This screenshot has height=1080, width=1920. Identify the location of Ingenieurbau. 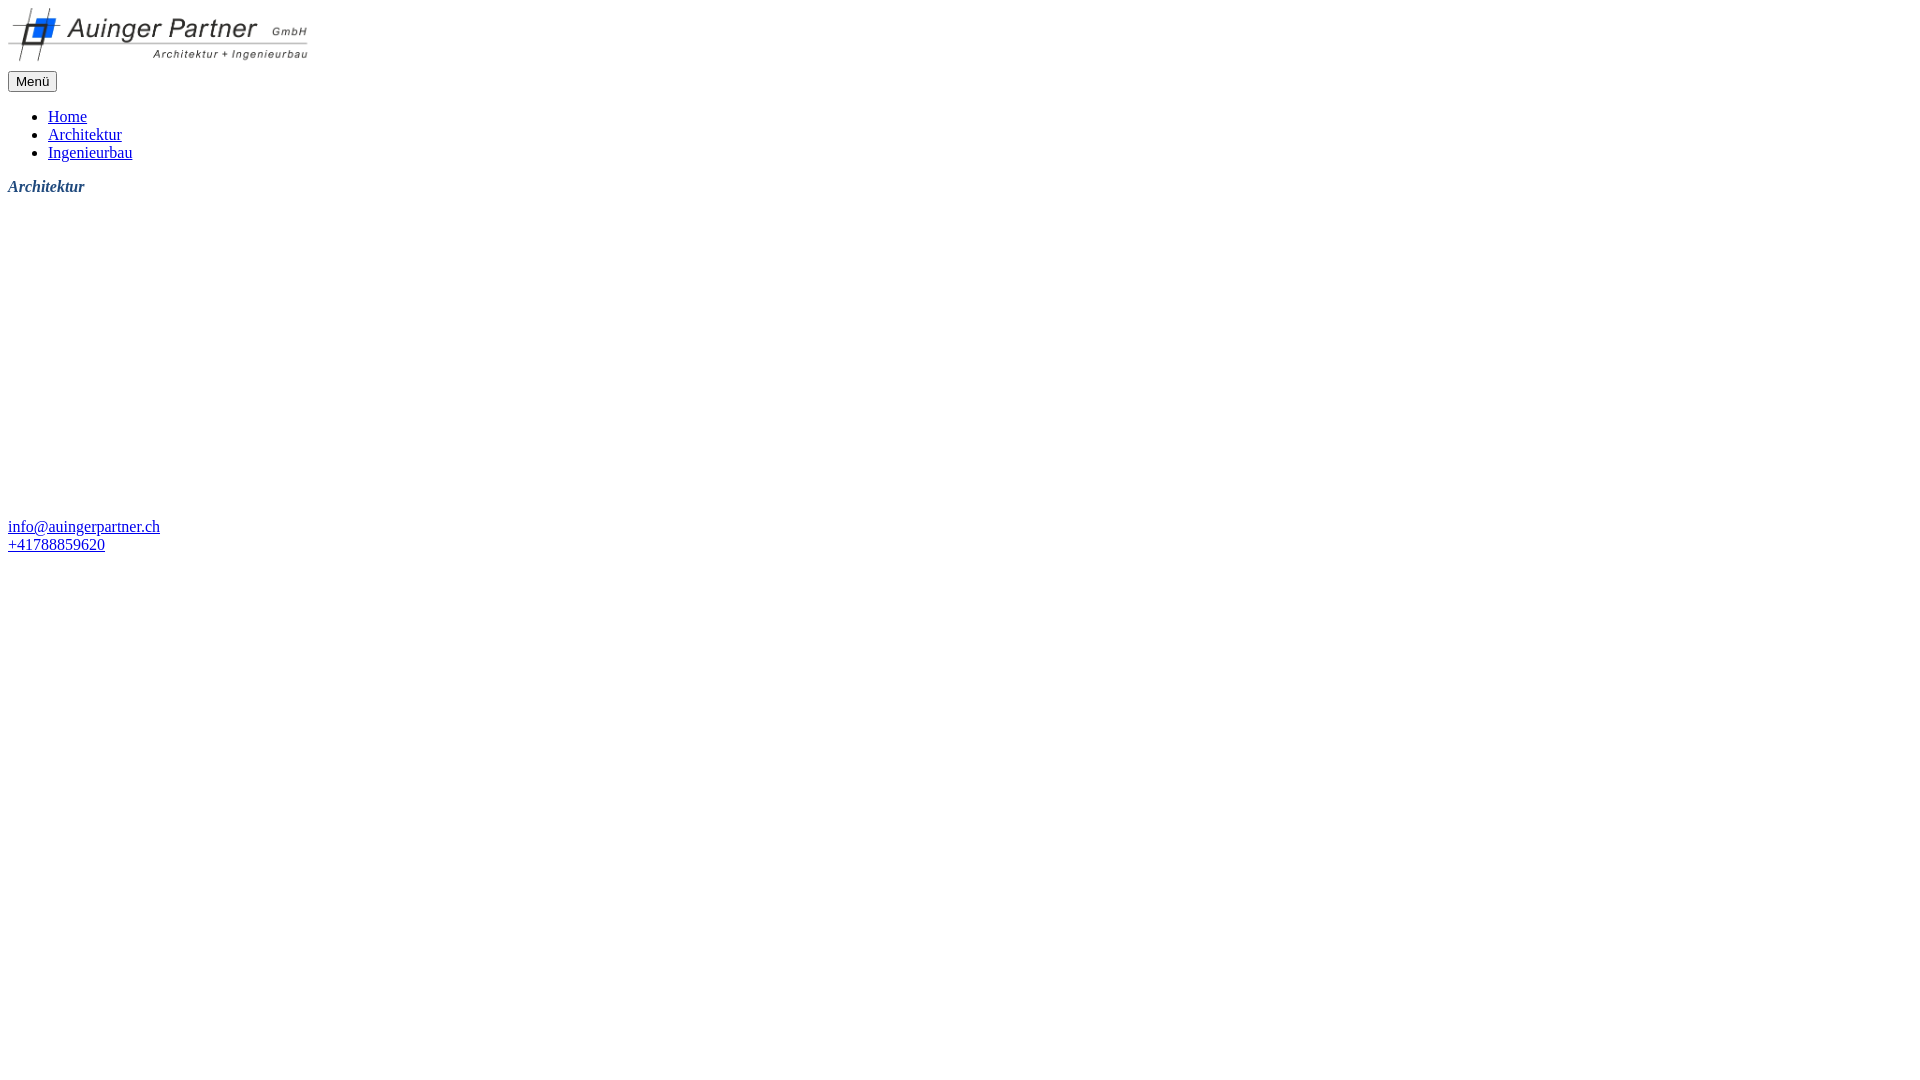
(90, 152).